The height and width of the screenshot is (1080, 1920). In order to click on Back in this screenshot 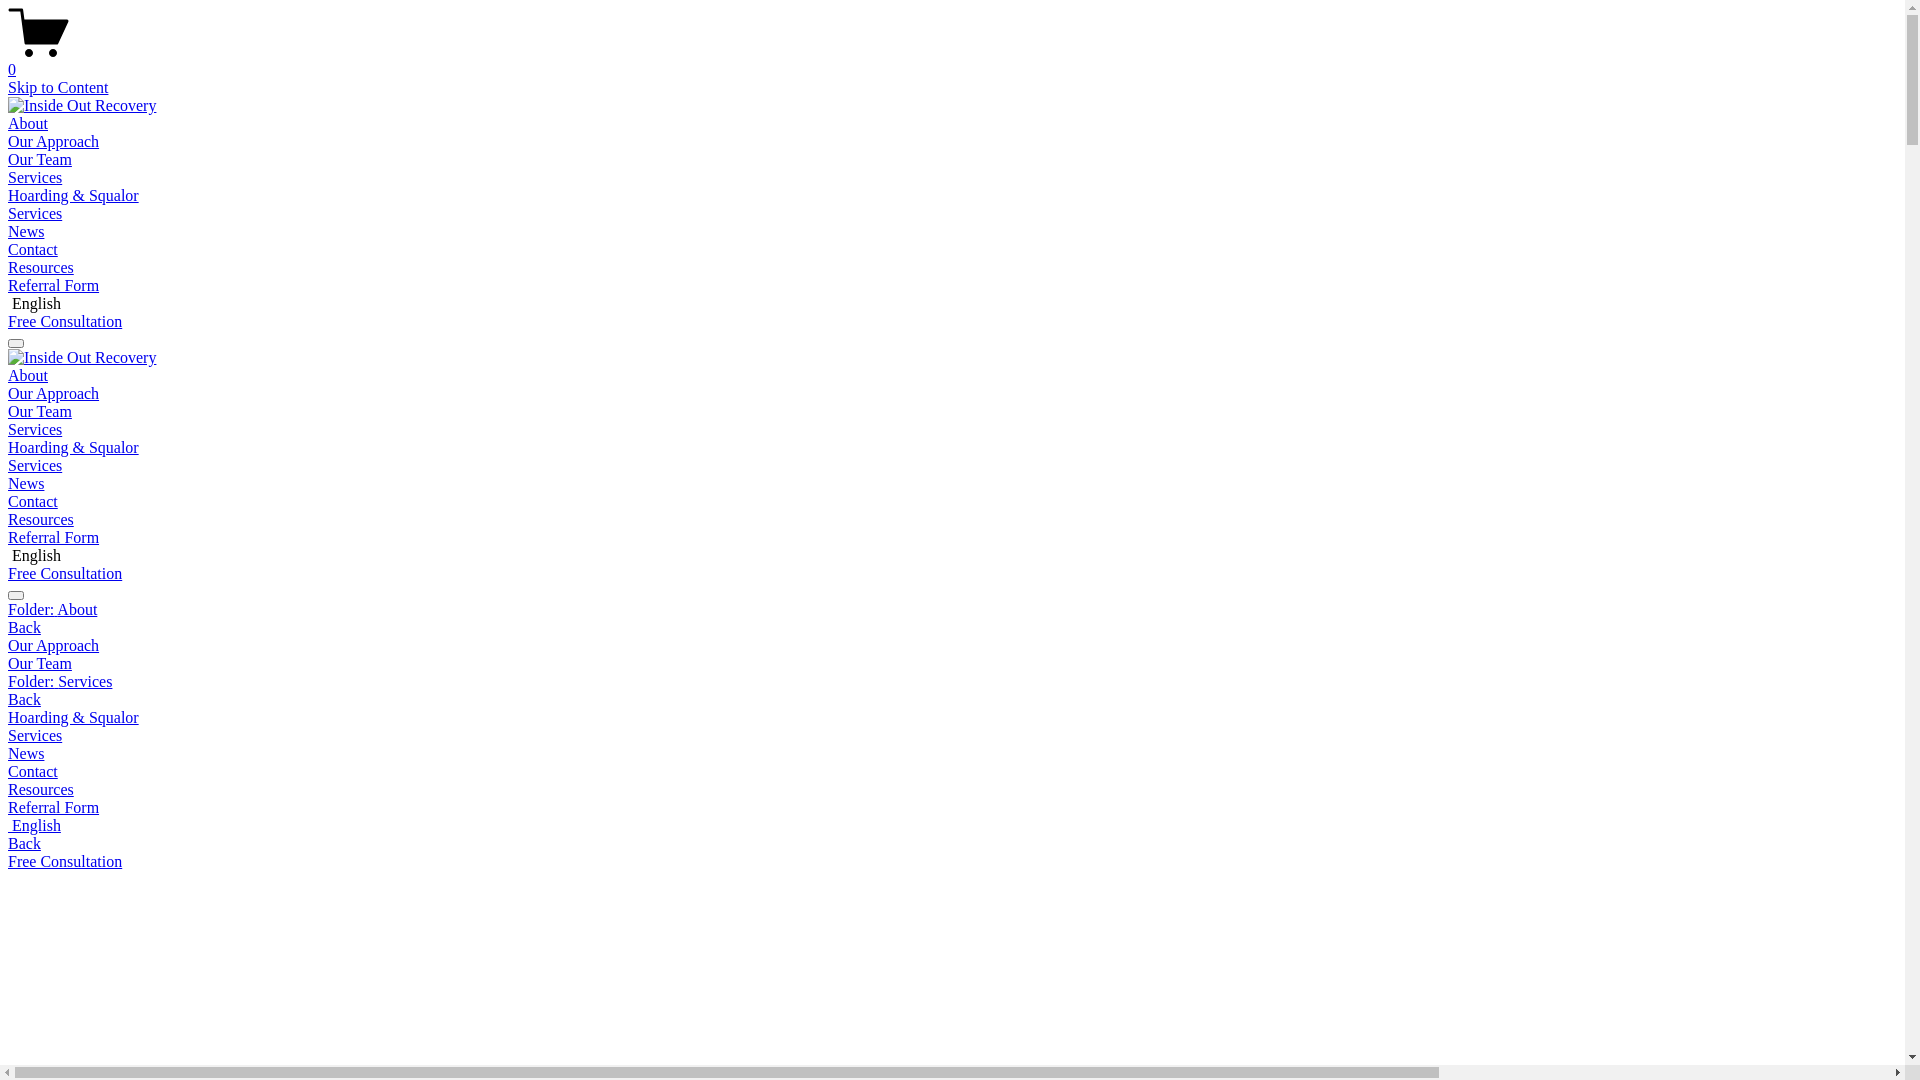, I will do `click(24, 628)`.